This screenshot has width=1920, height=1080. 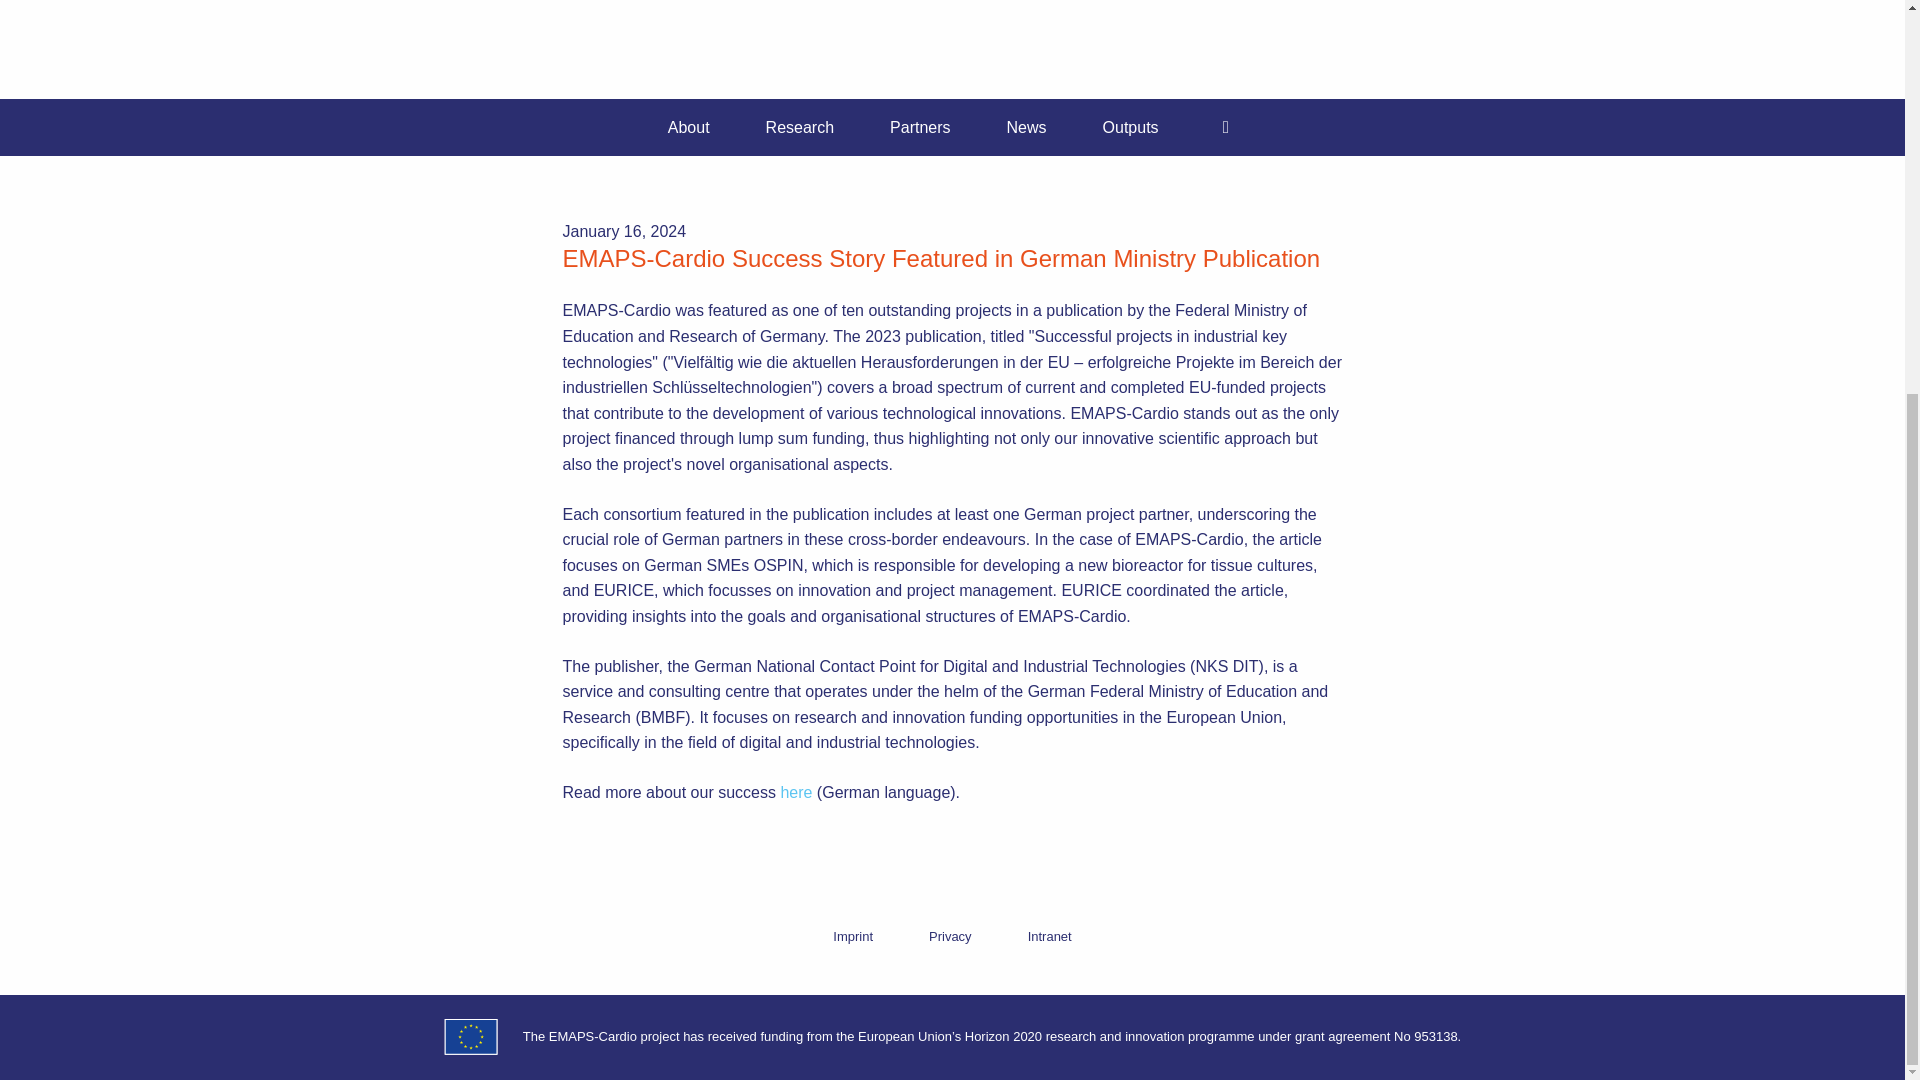 I want to click on Outputs, so click(x=1130, y=128).